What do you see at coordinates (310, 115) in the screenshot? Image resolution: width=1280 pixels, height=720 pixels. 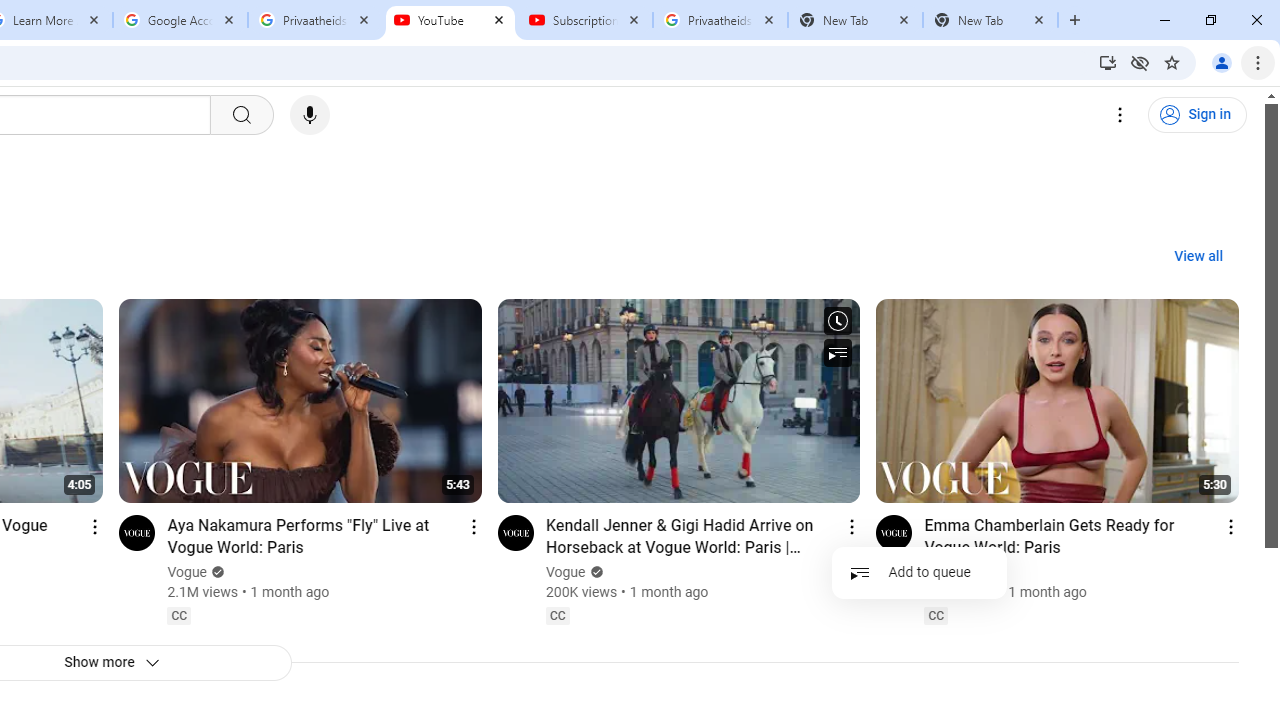 I see `Search with your voice` at bounding box center [310, 115].